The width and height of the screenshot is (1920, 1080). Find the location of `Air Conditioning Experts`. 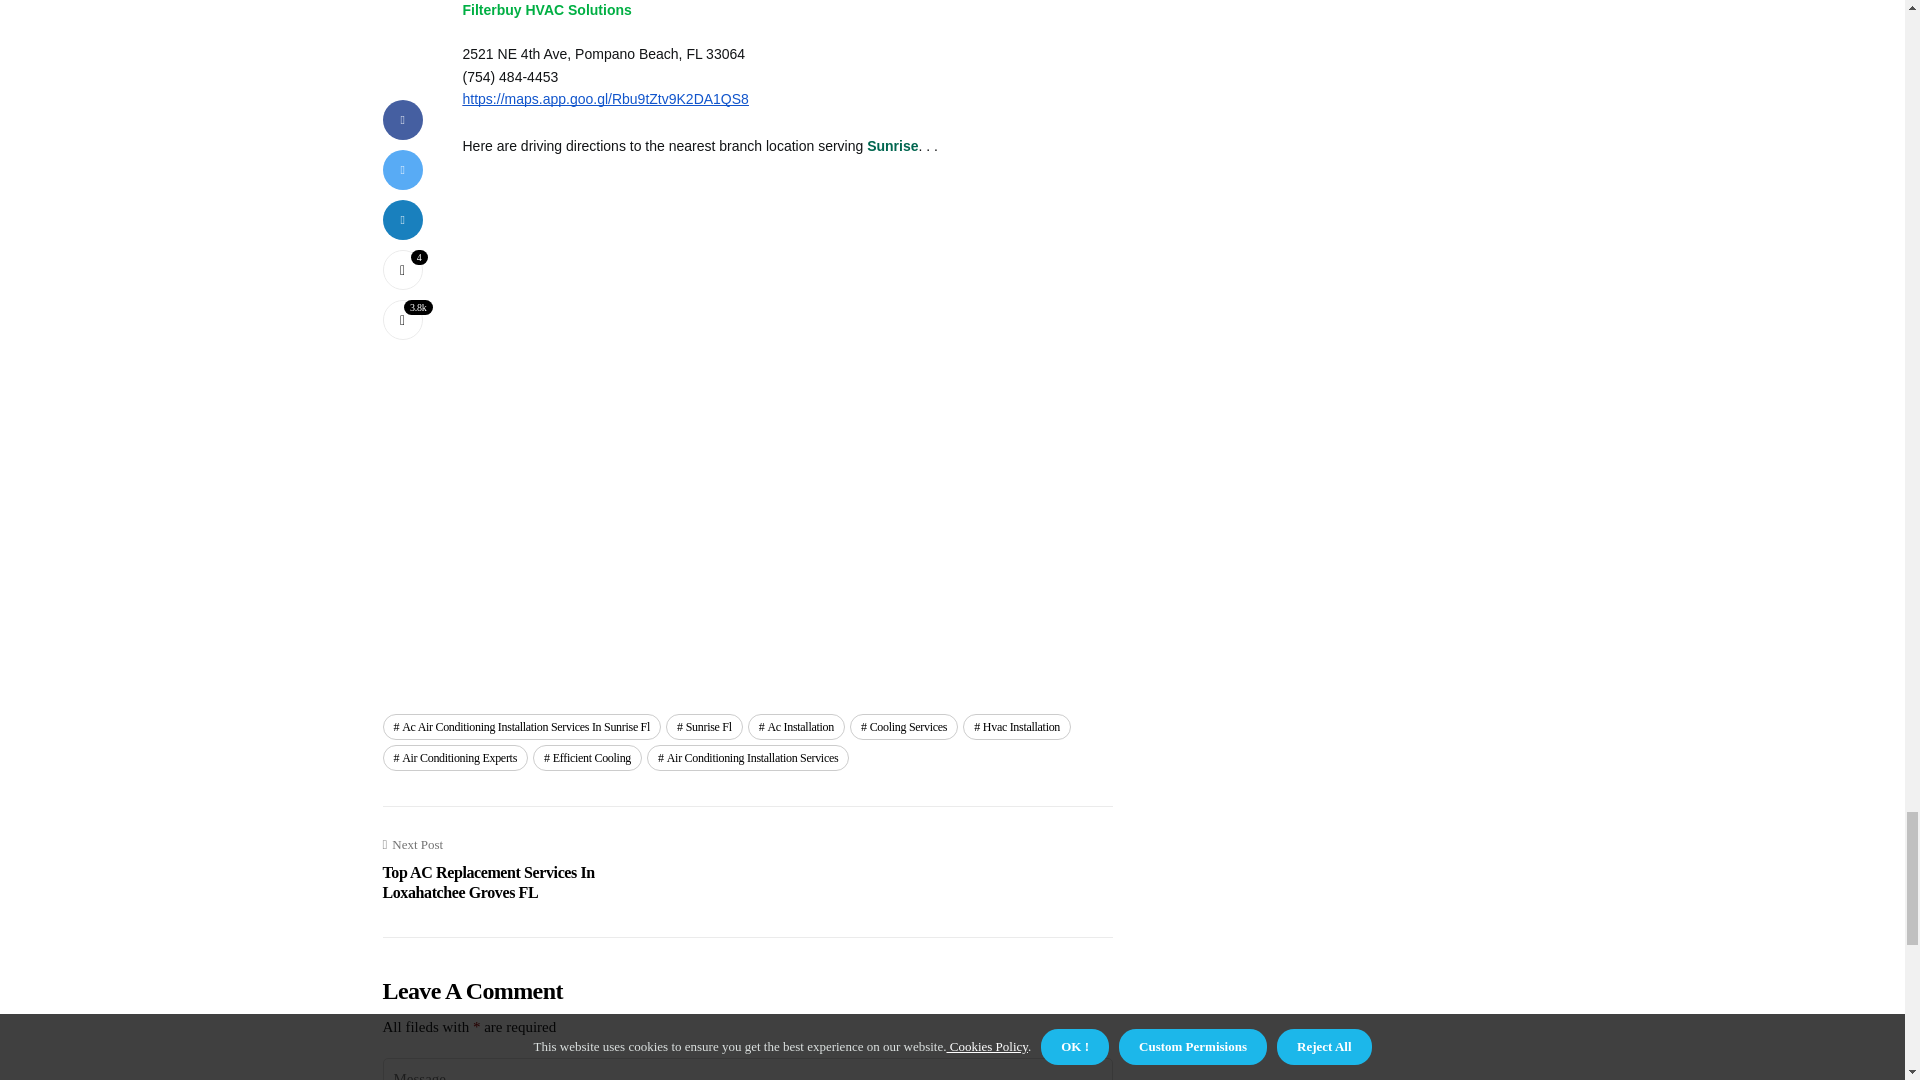

Air Conditioning Experts is located at coordinates (455, 758).